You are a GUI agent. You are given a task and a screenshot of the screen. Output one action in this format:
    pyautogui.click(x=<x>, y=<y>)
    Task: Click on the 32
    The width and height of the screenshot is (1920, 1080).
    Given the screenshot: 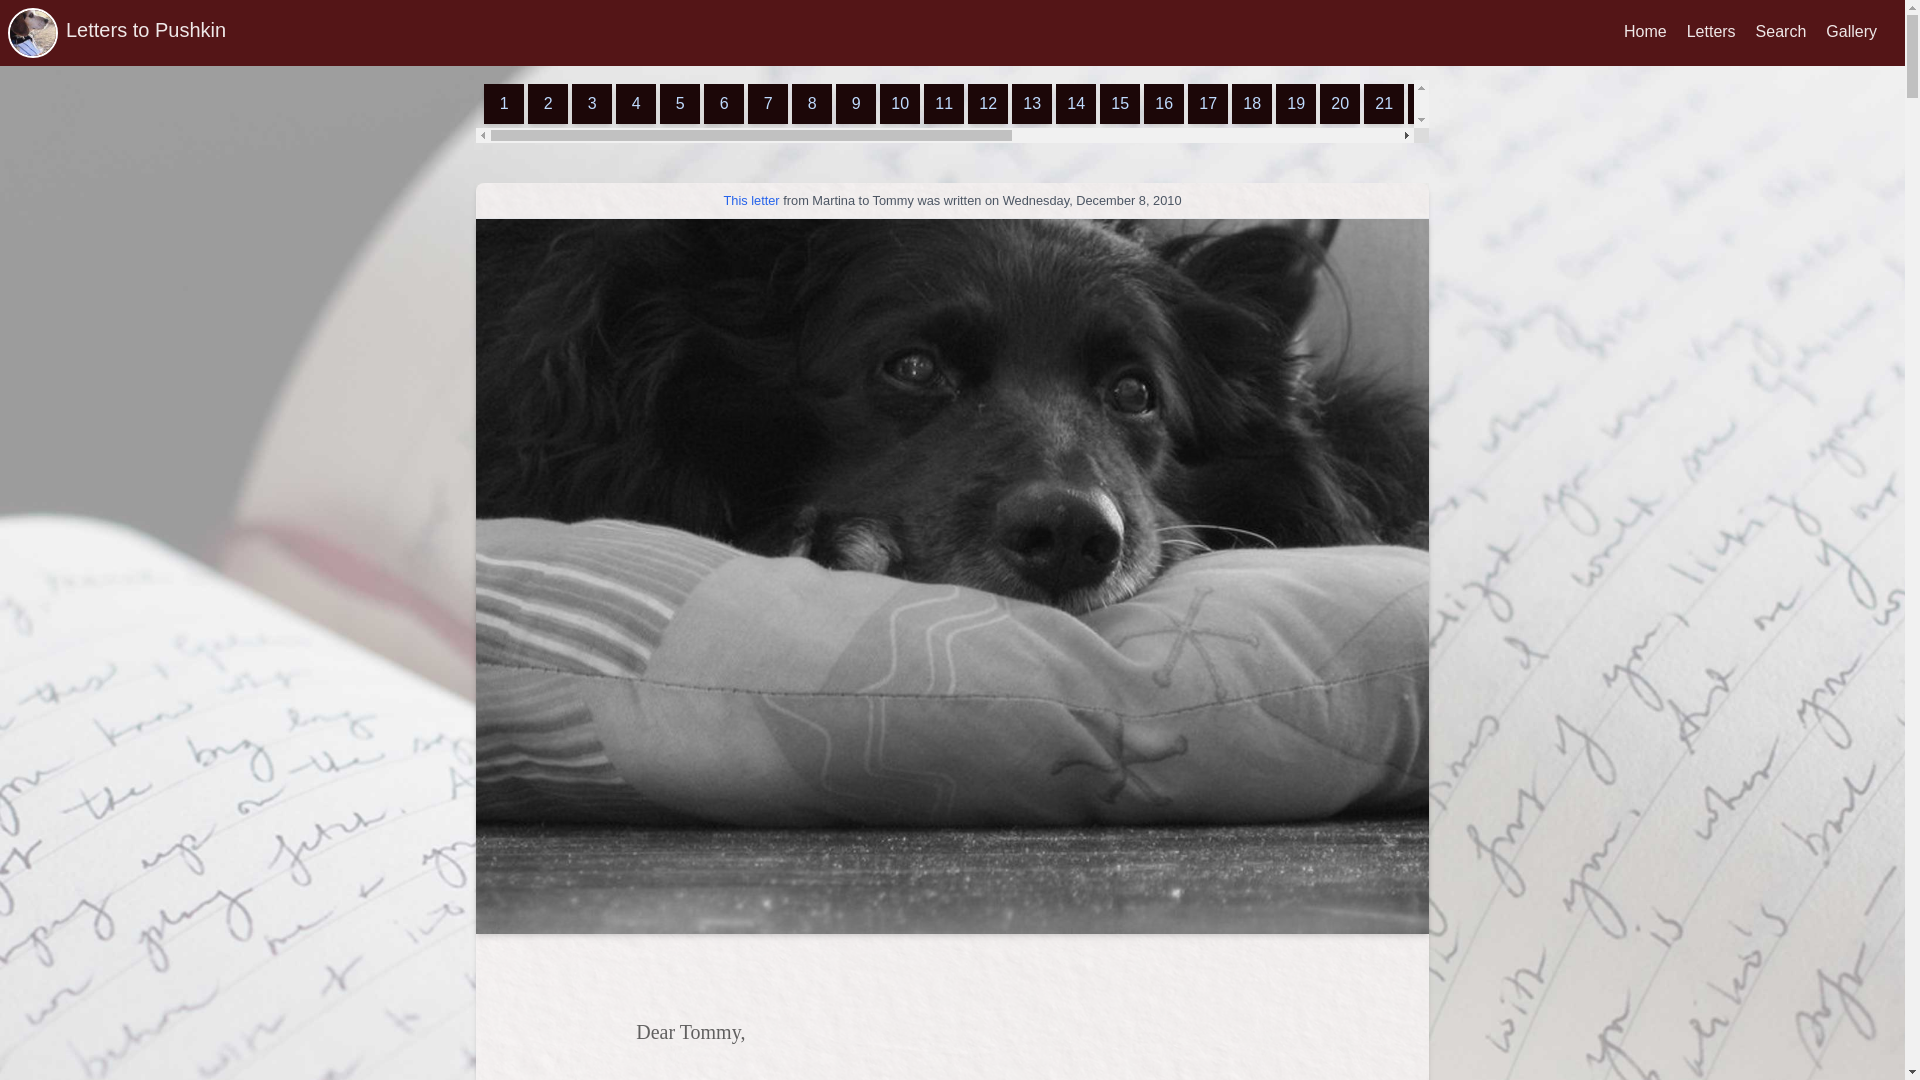 What is the action you would take?
    pyautogui.click(x=1867, y=104)
    